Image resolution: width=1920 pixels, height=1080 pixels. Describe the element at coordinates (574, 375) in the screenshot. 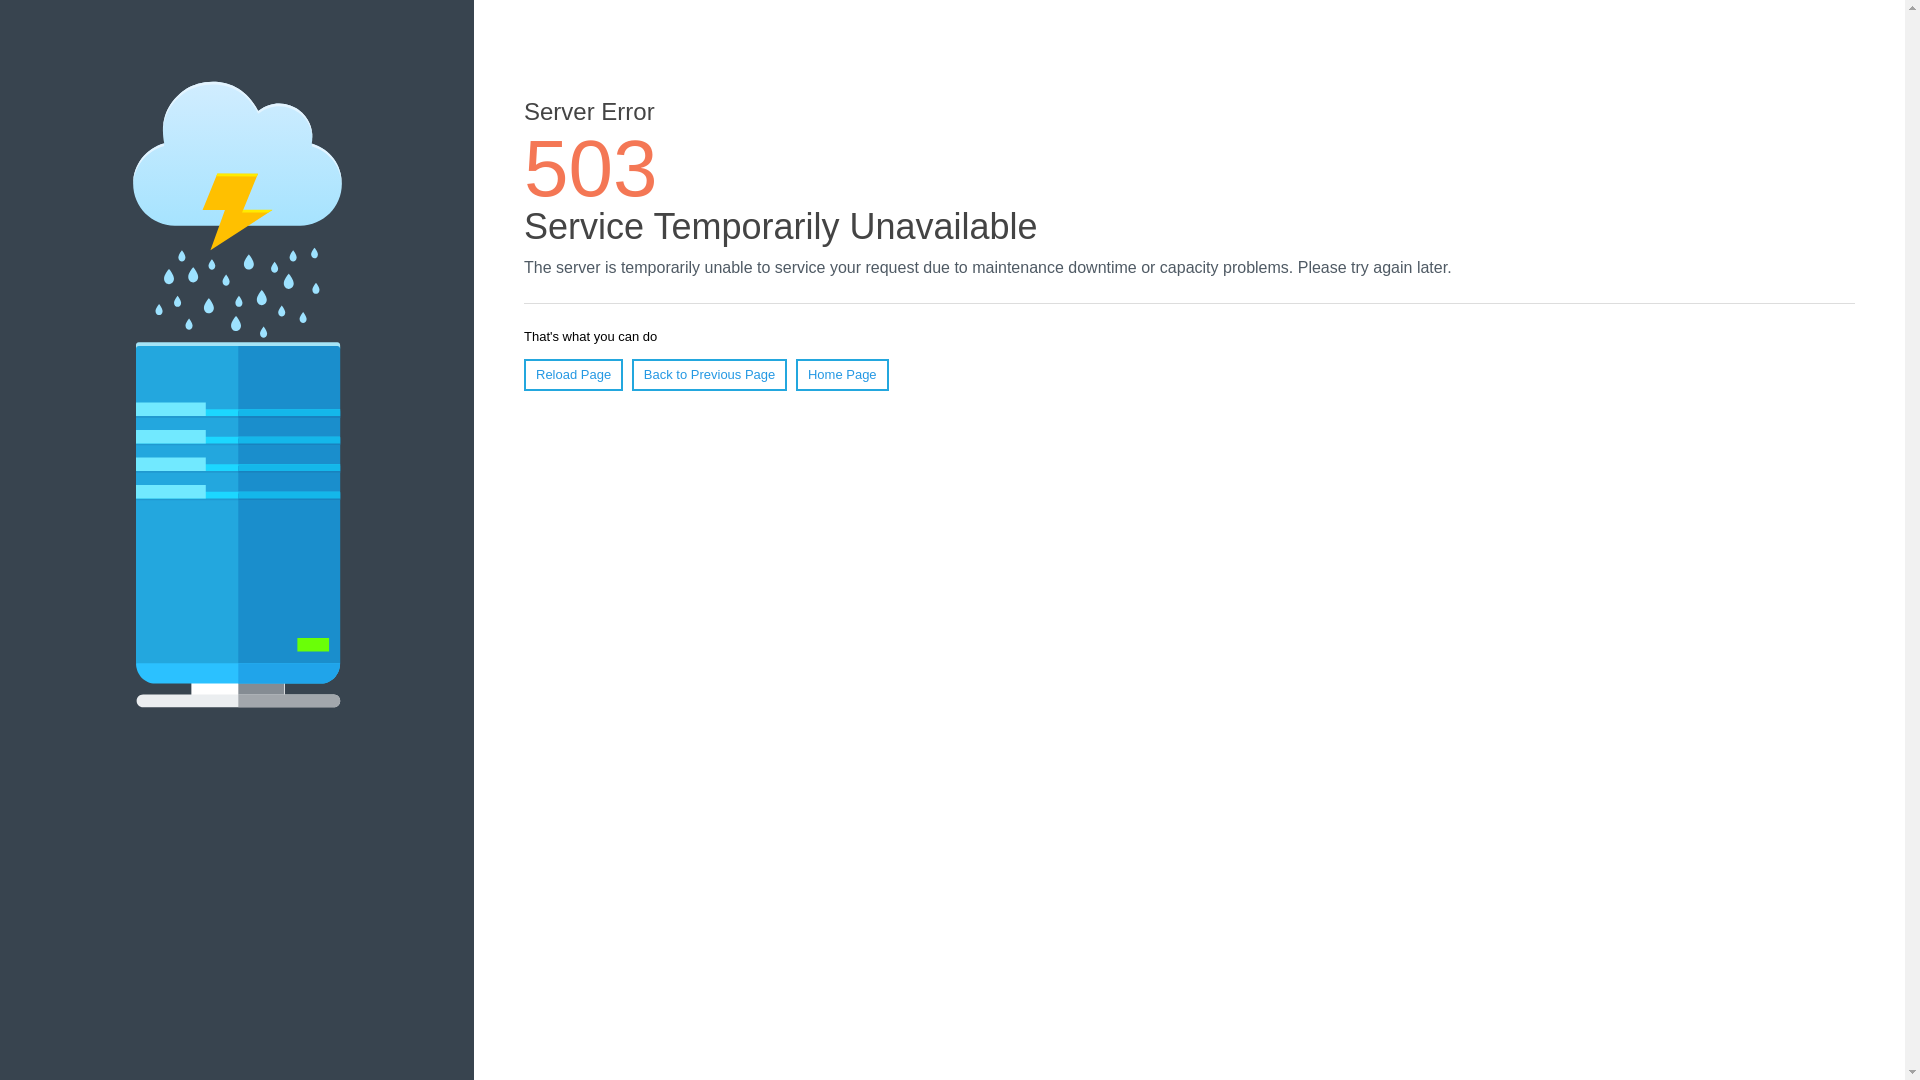

I see `Reload Page` at that location.